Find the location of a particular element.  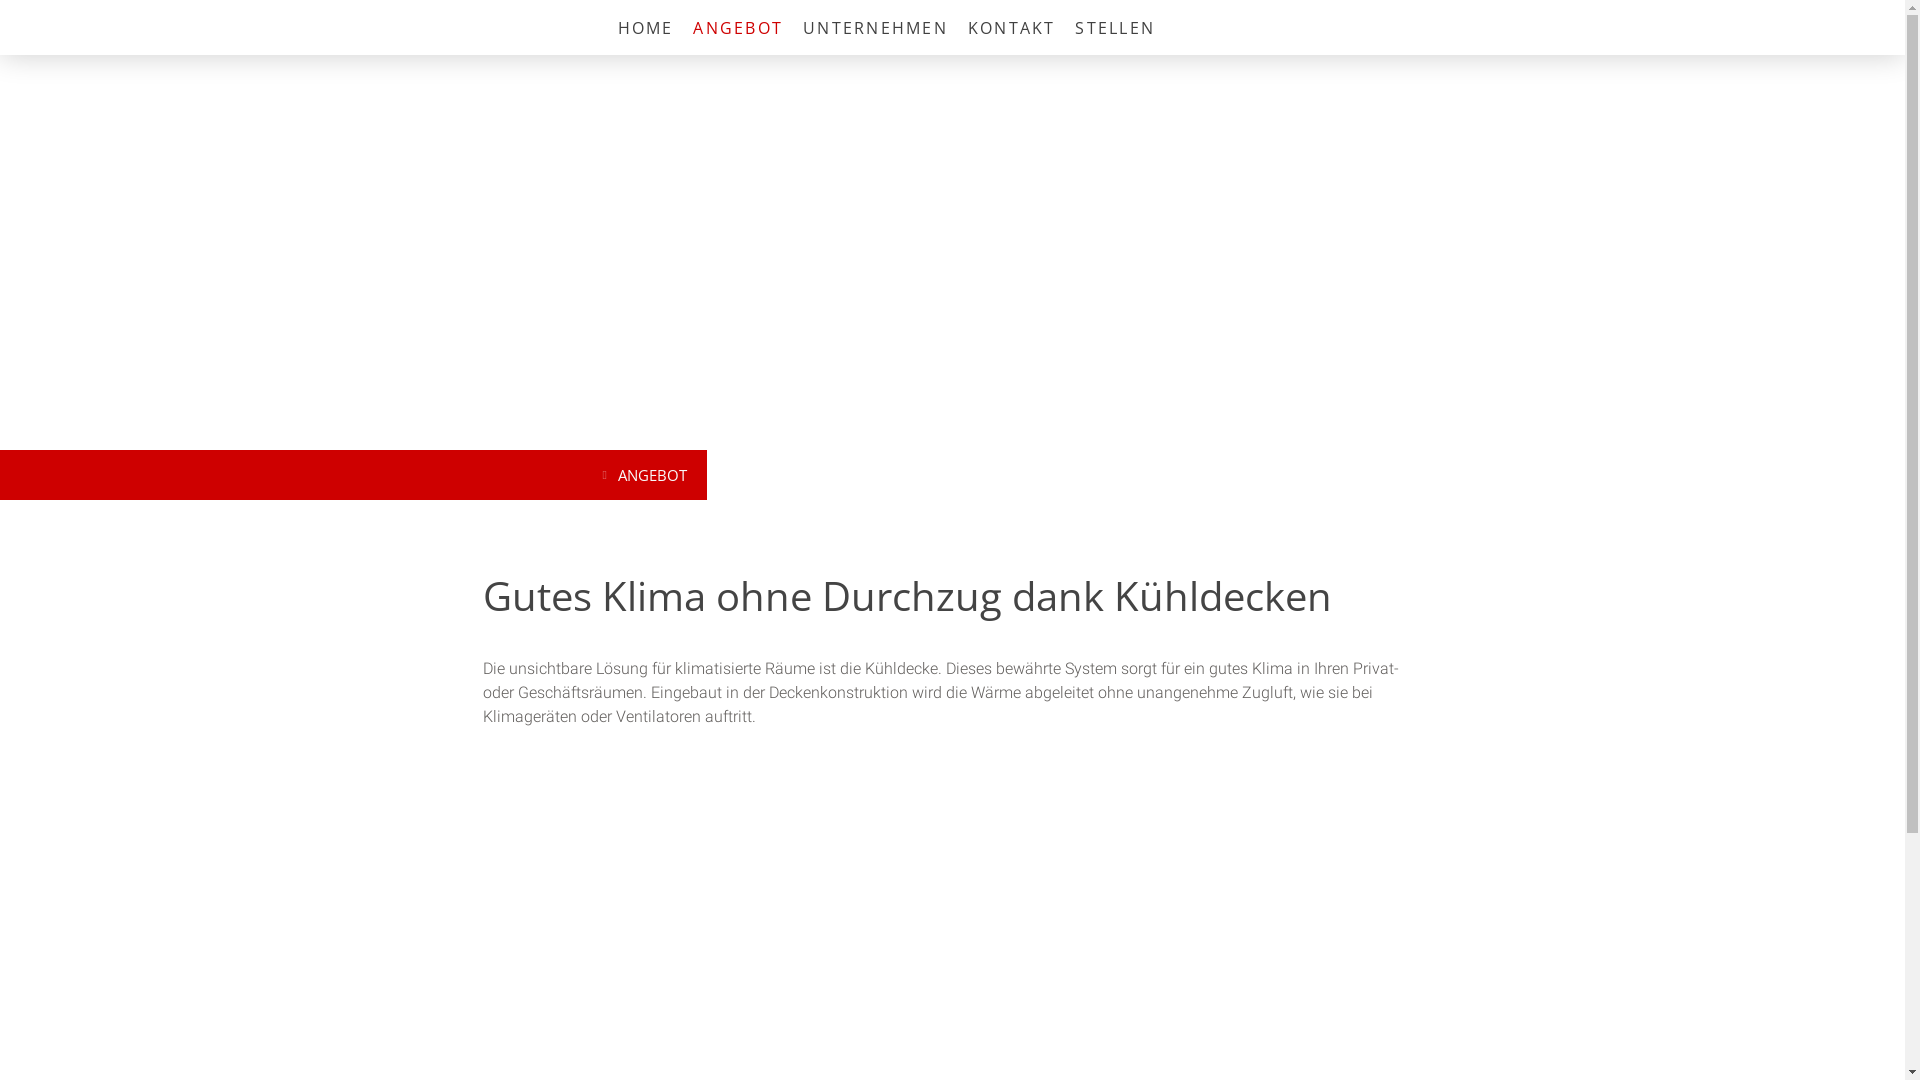

ANGEBOT is located at coordinates (738, 28).